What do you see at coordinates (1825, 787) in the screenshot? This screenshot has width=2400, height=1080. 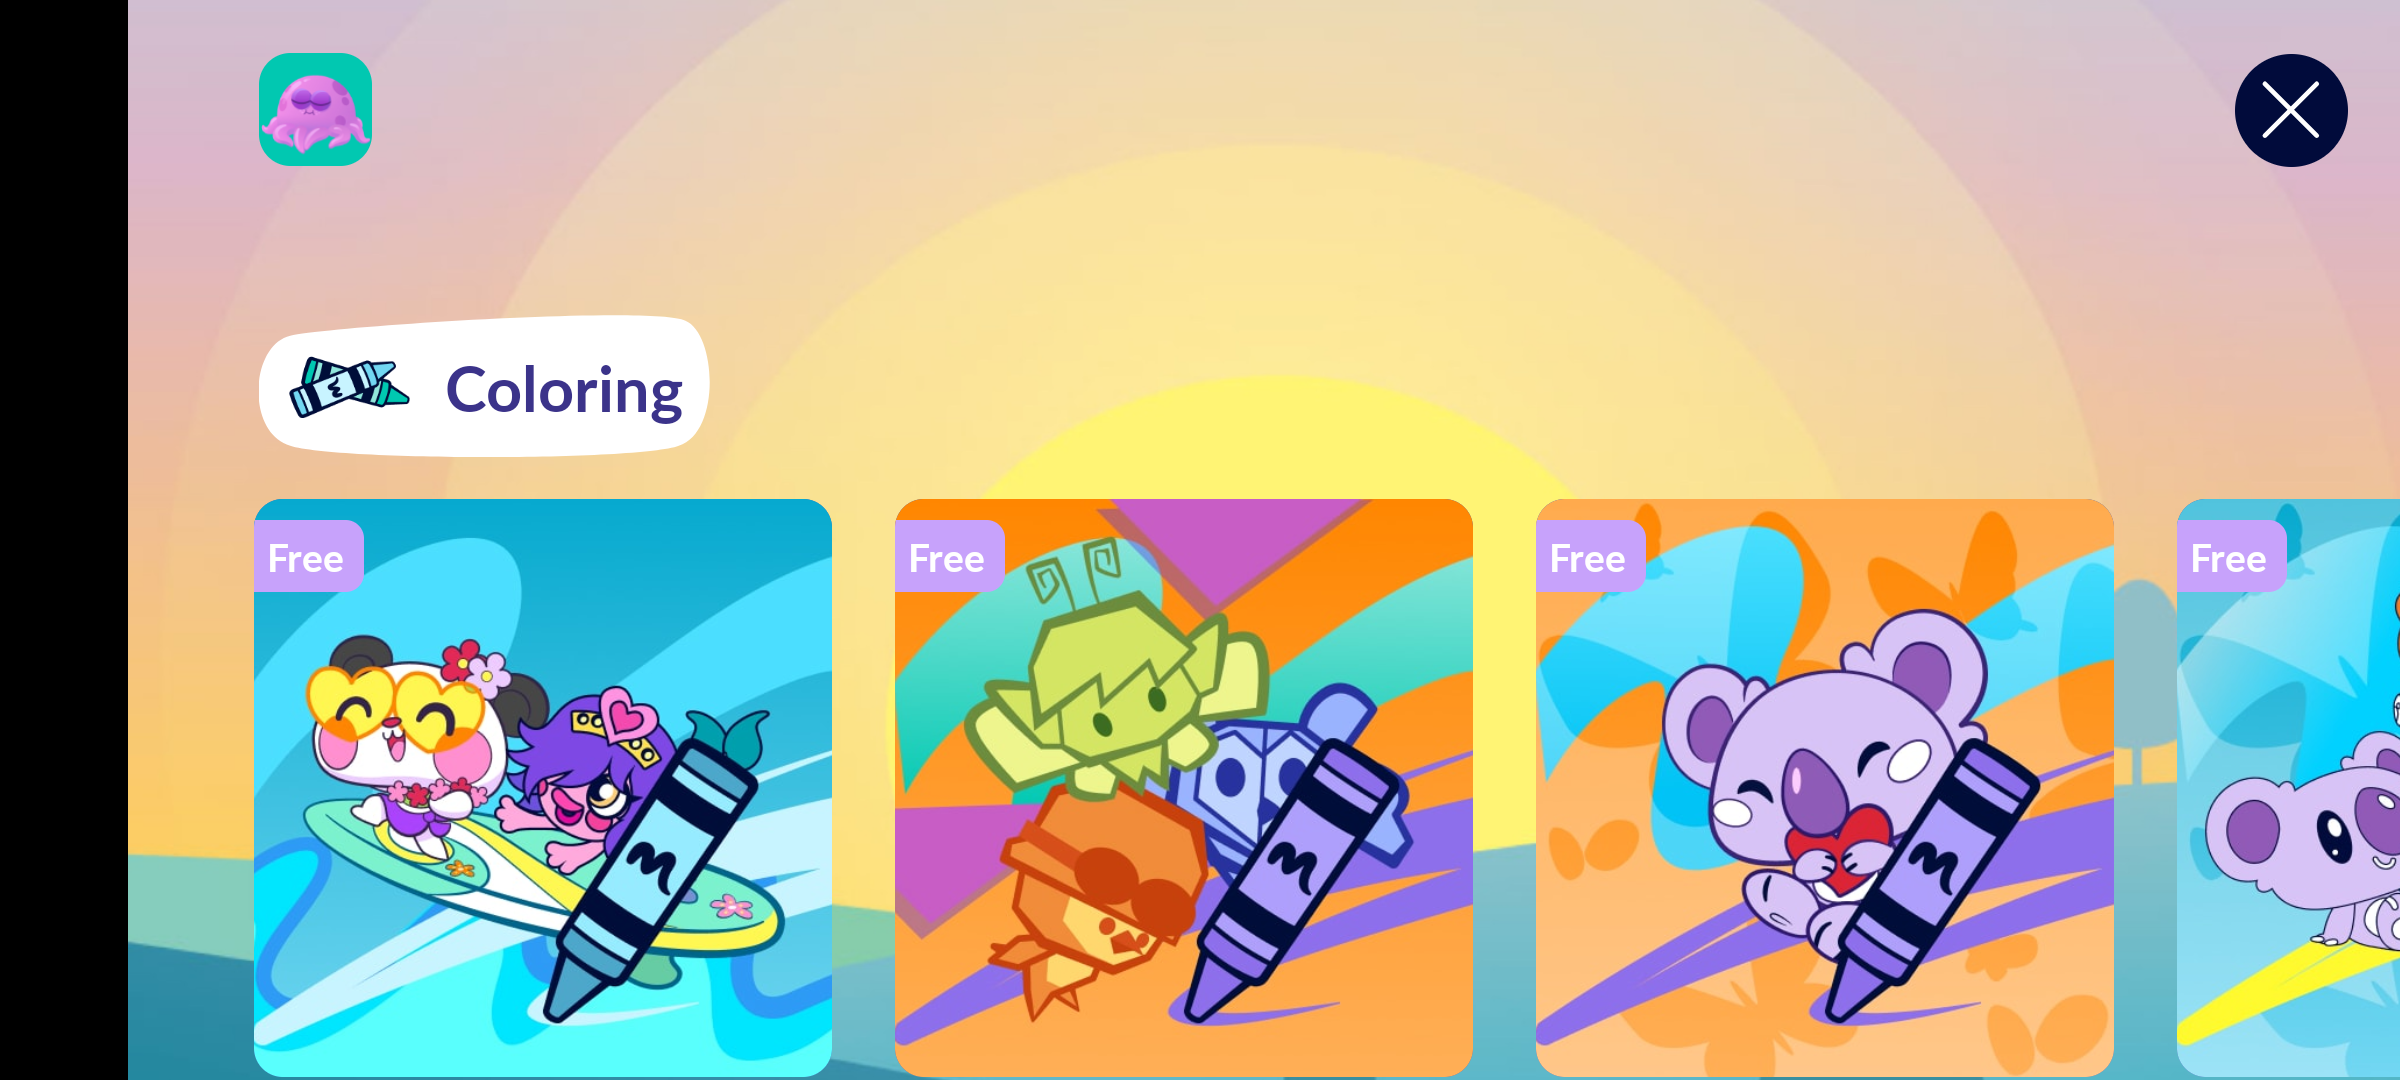 I see `Featured Content Free` at bounding box center [1825, 787].